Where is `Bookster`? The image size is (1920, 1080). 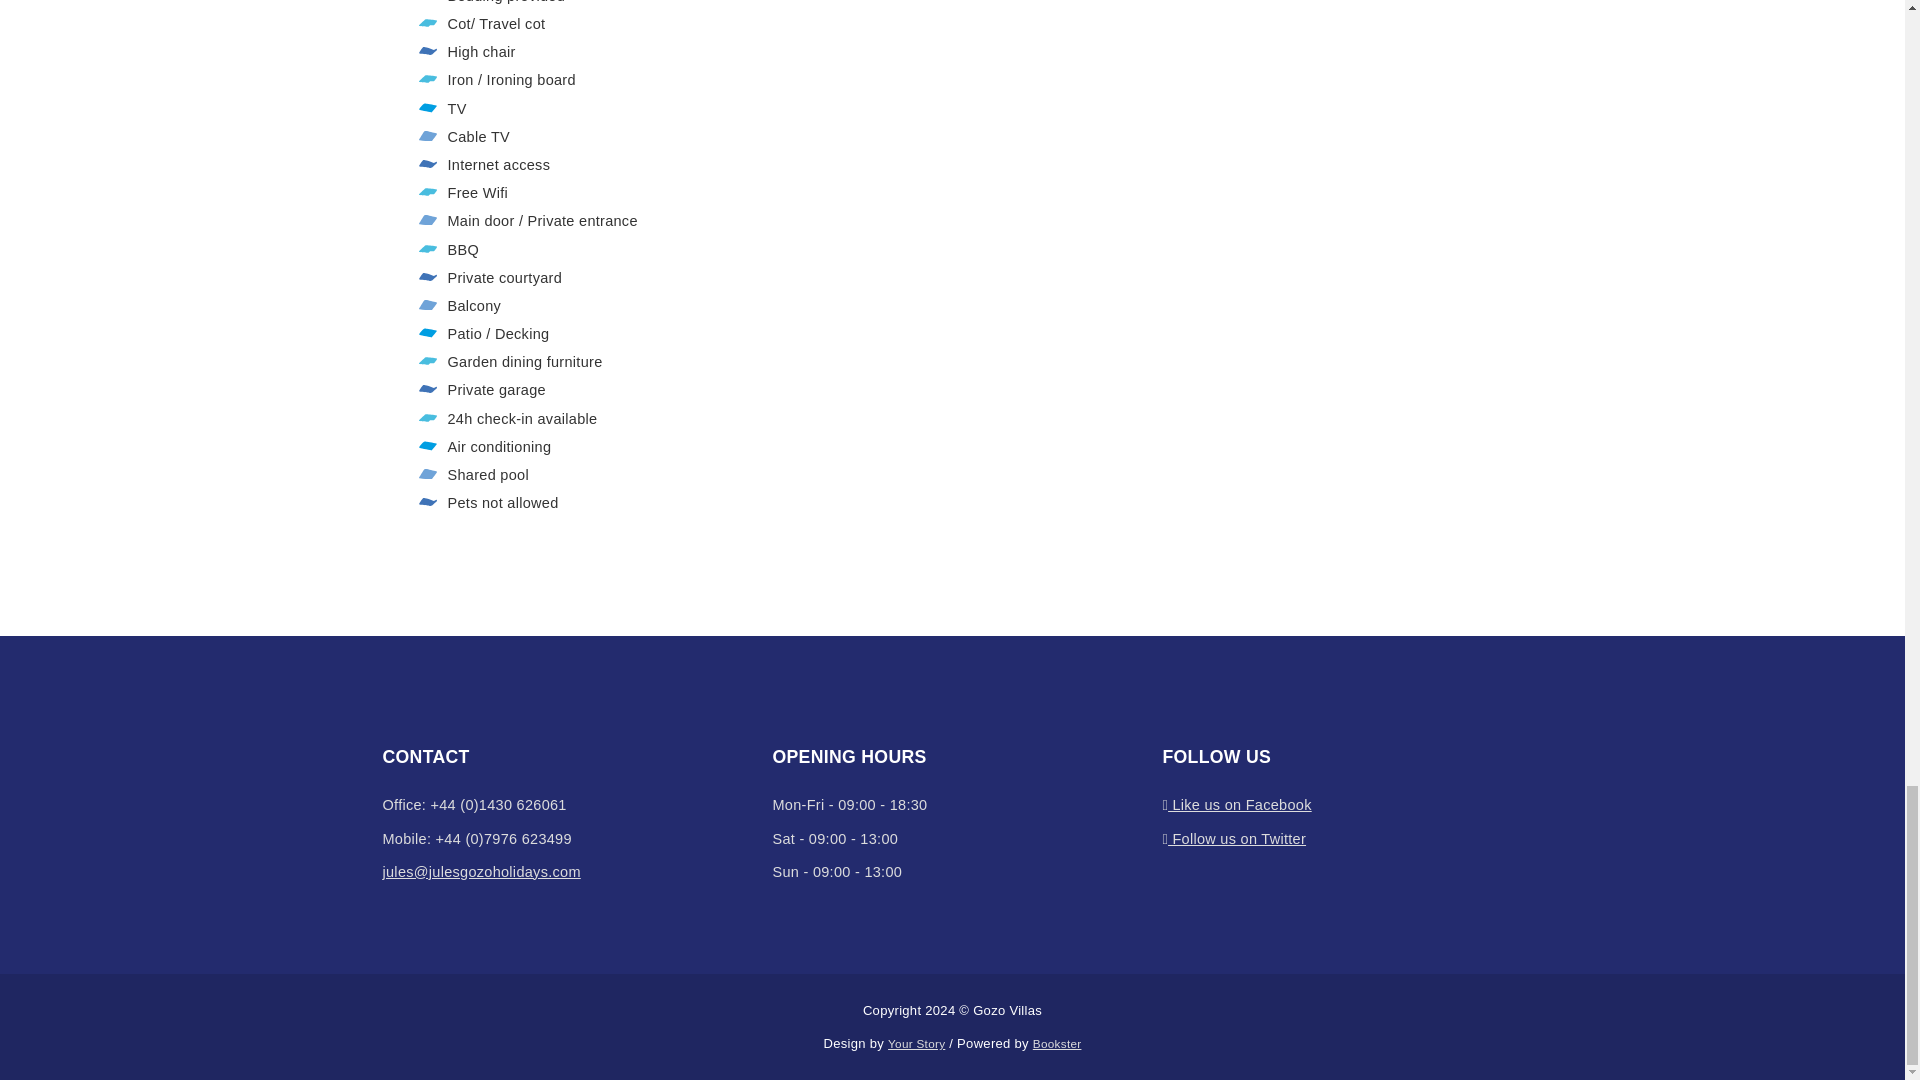
Bookster is located at coordinates (1057, 1042).